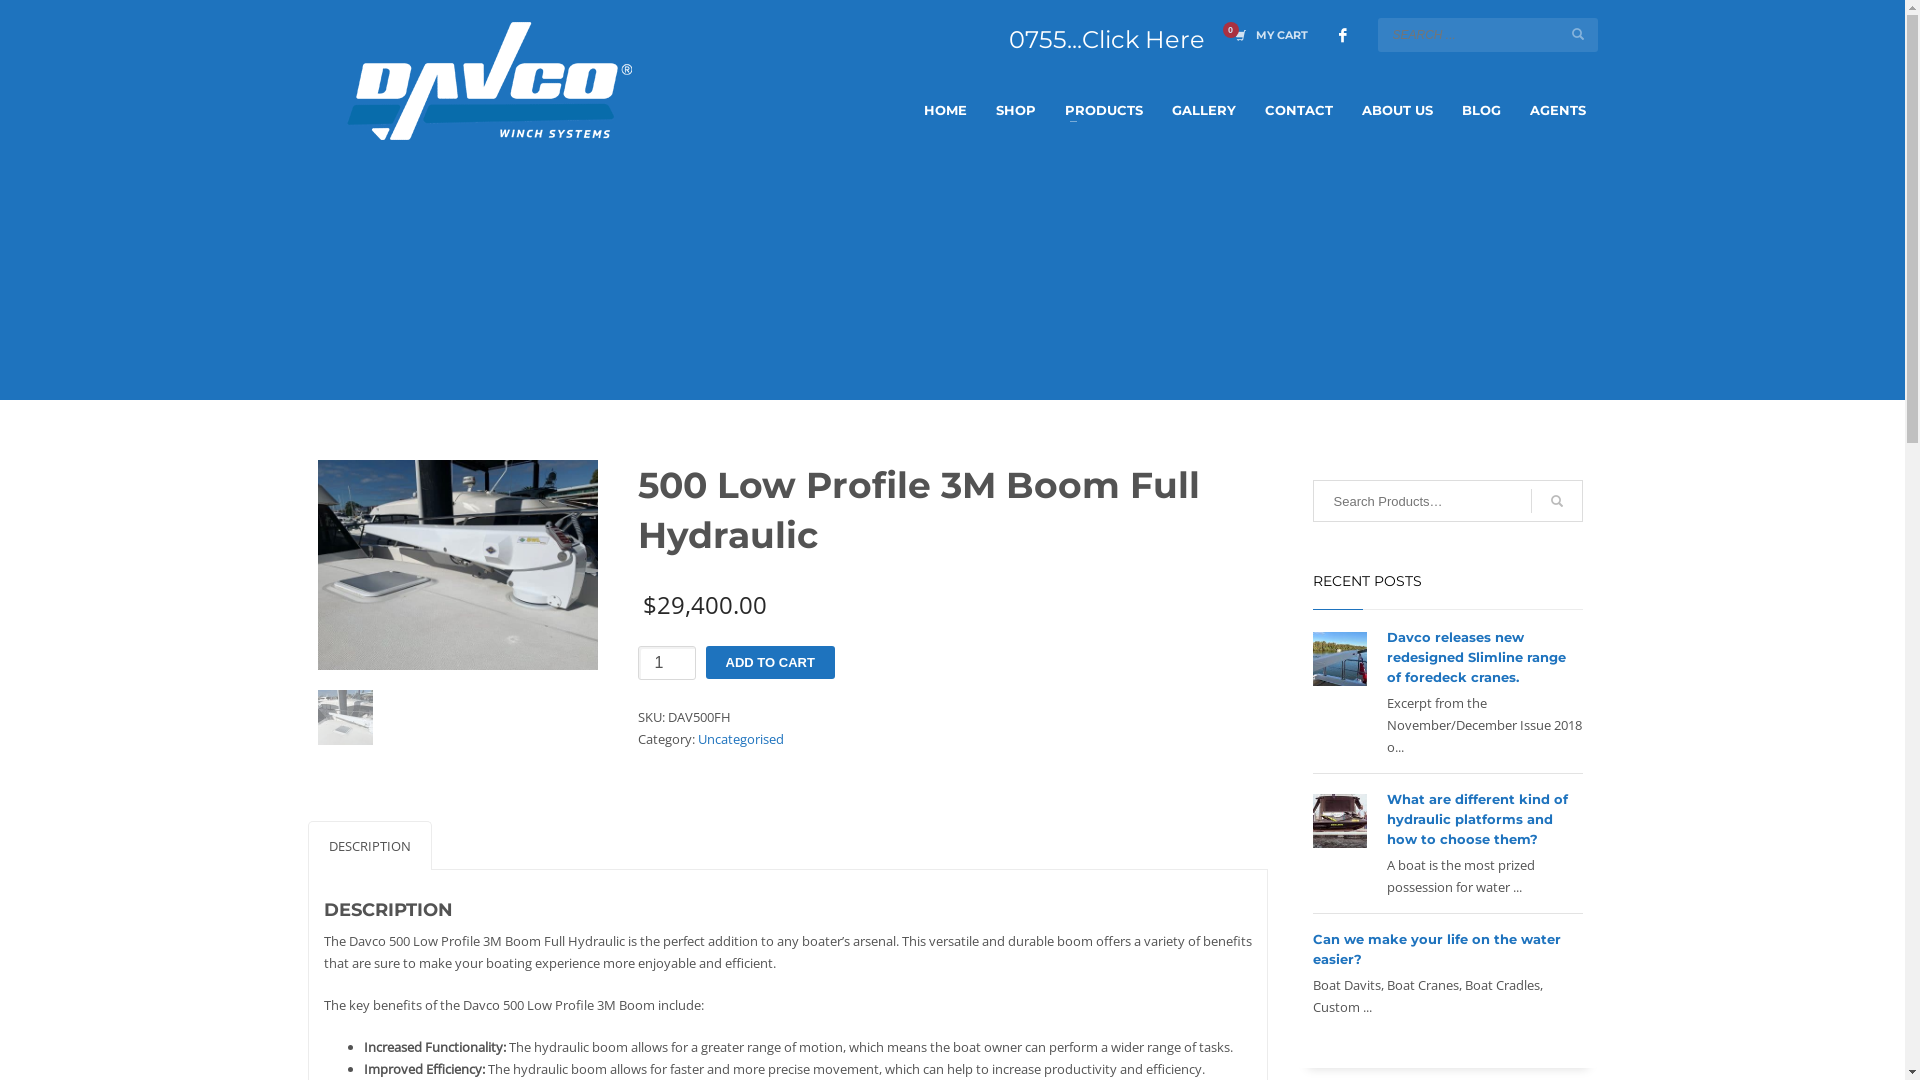  What do you see at coordinates (370, 846) in the screenshot?
I see `DESCRIPTION` at bounding box center [370, 846].